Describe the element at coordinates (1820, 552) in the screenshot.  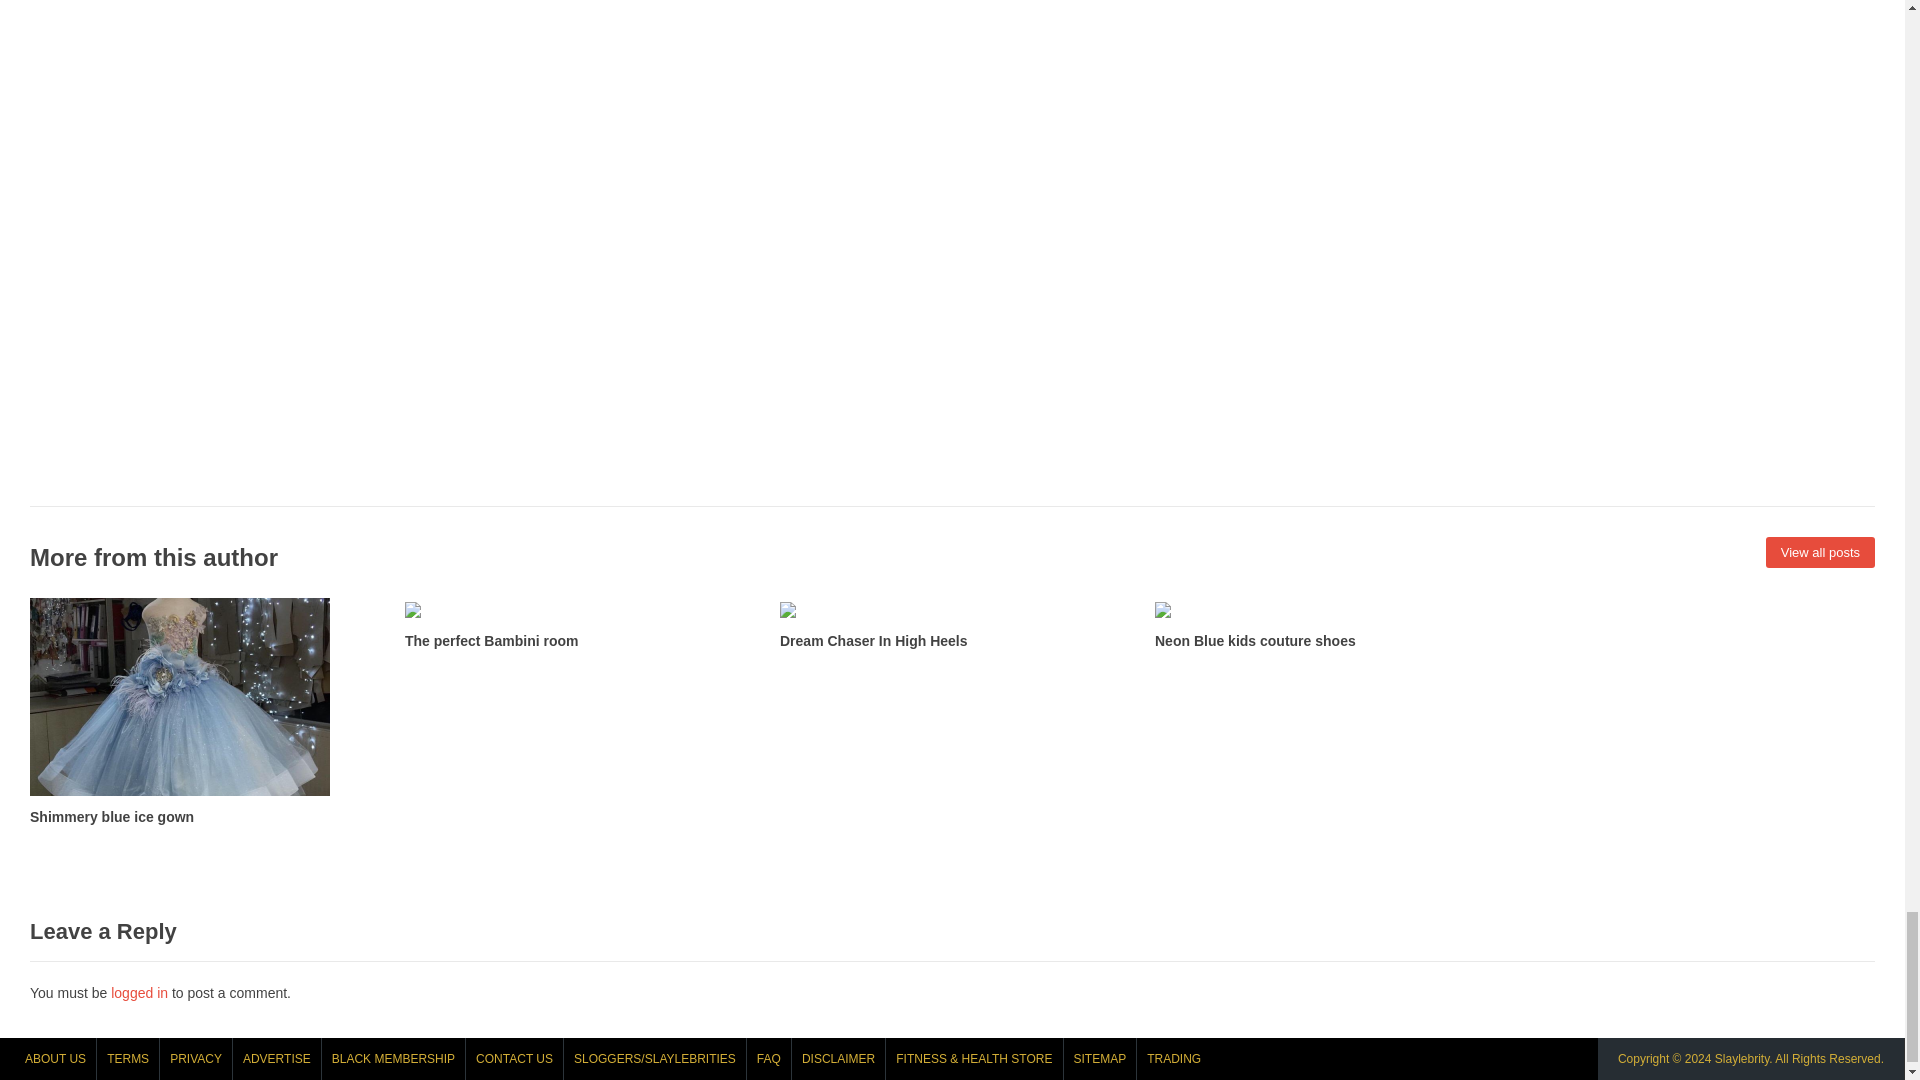
I see `View all posts` at that location.